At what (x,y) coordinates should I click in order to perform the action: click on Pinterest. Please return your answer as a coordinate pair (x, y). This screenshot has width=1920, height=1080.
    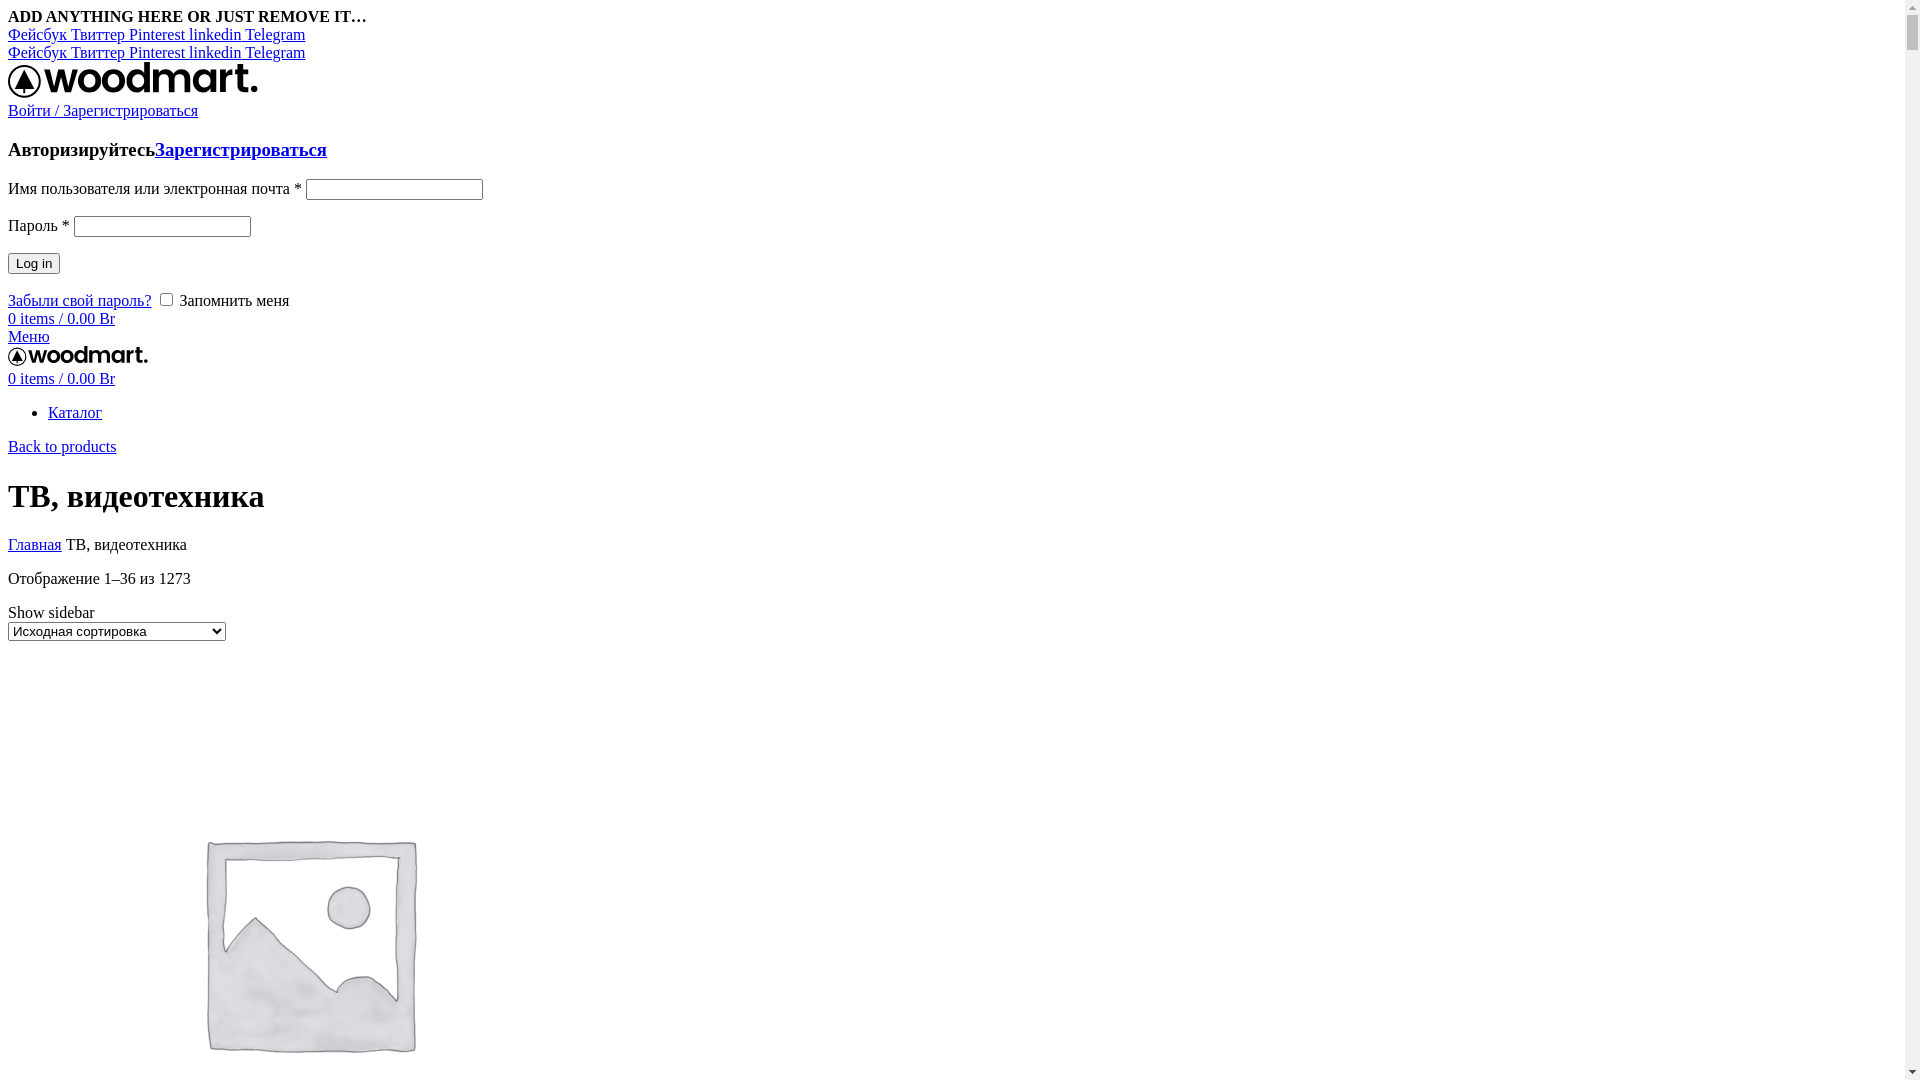
    Looking at the image, I should click on (159, 34).